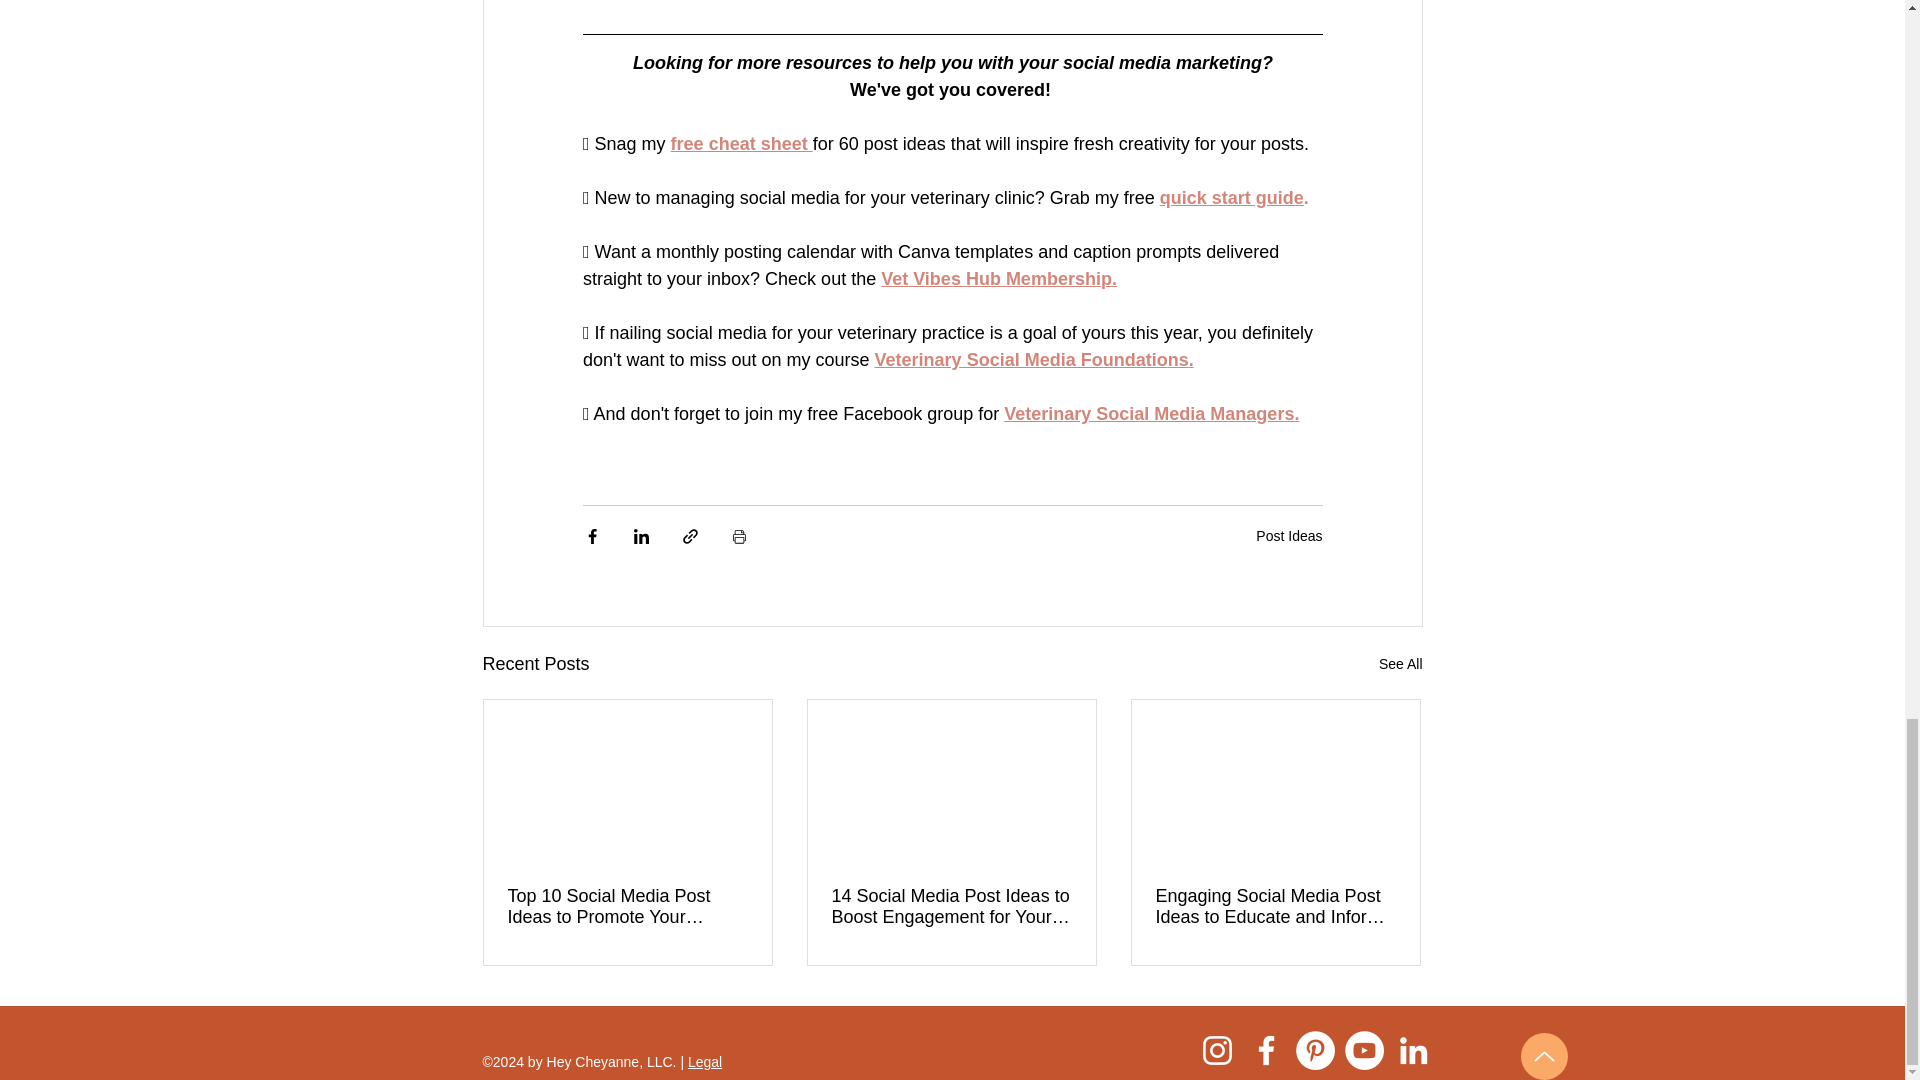 The width and height of the screenshot is (1920, 1080). I want to click on quick start gui, so click(1220, 198).